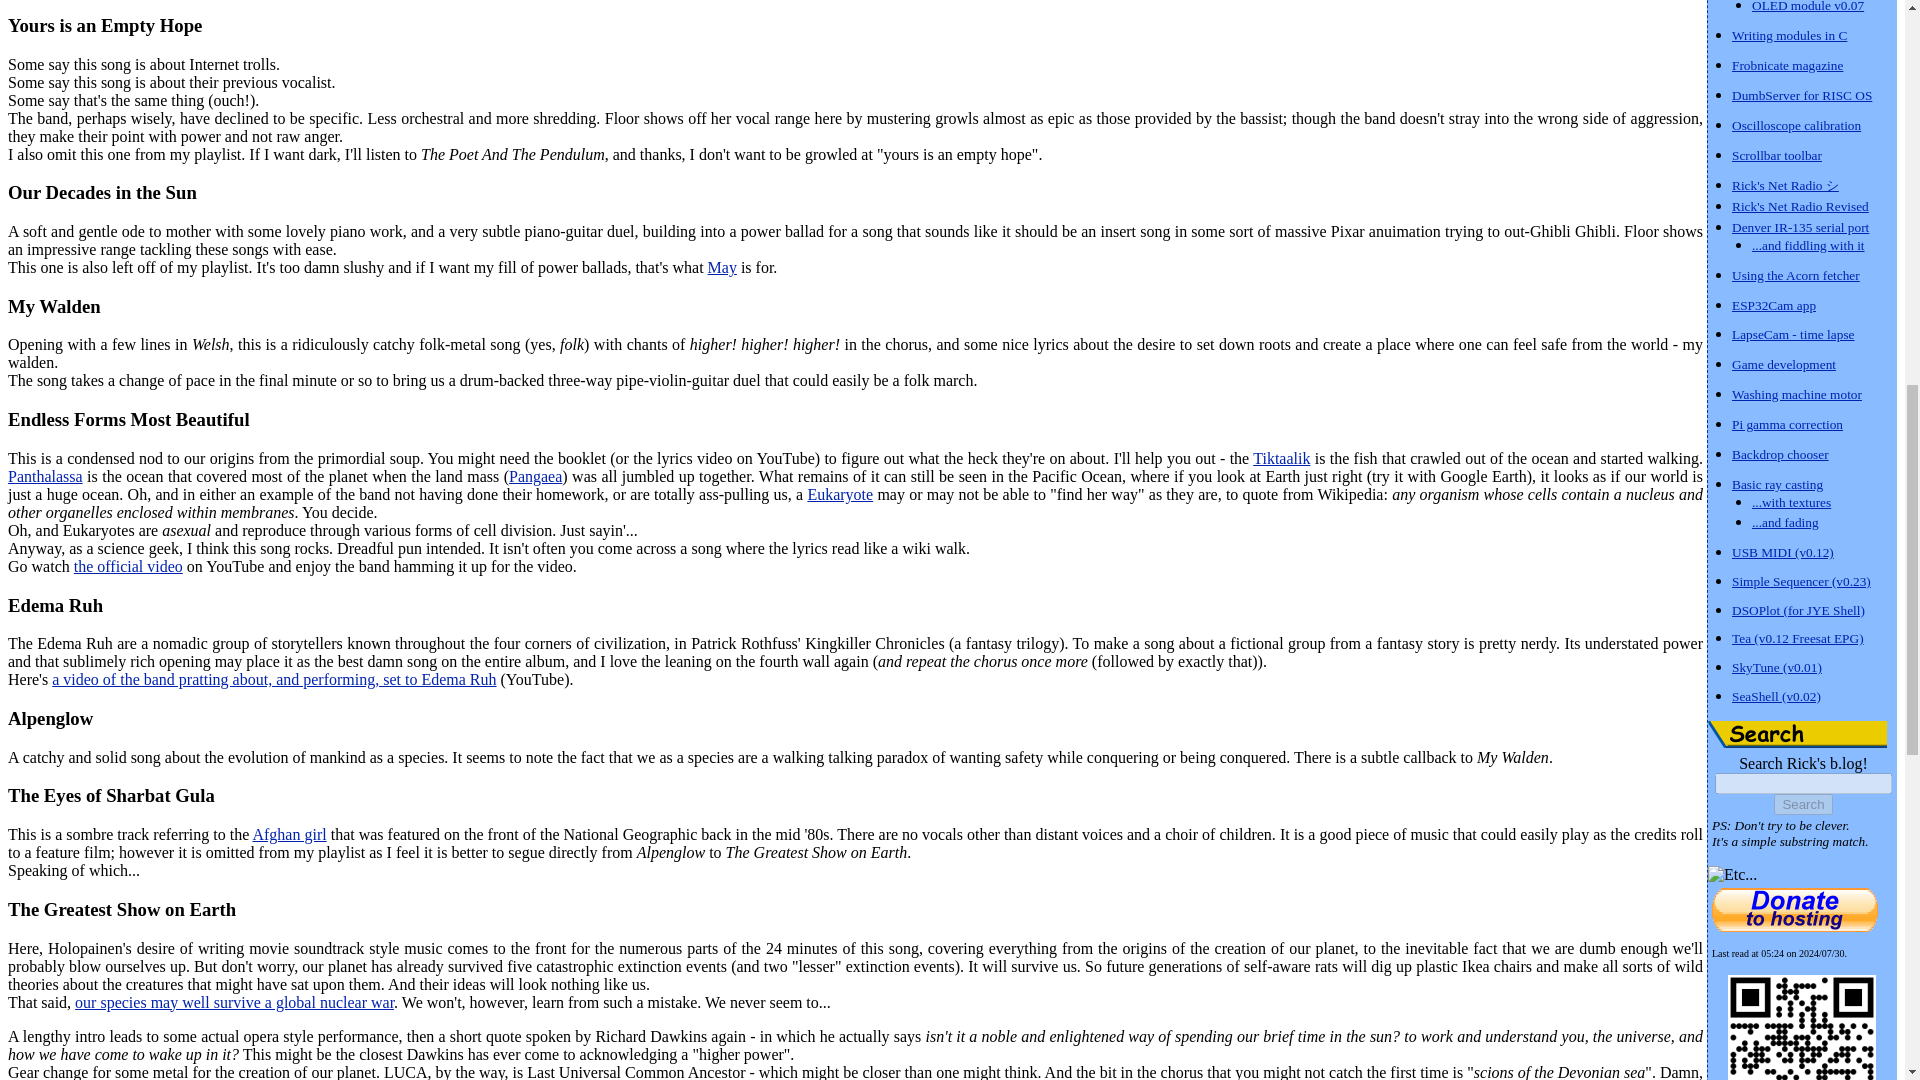  Describe the element at coordinates (288, 834) in the screenshot. I see `Afghan girl` at that location.